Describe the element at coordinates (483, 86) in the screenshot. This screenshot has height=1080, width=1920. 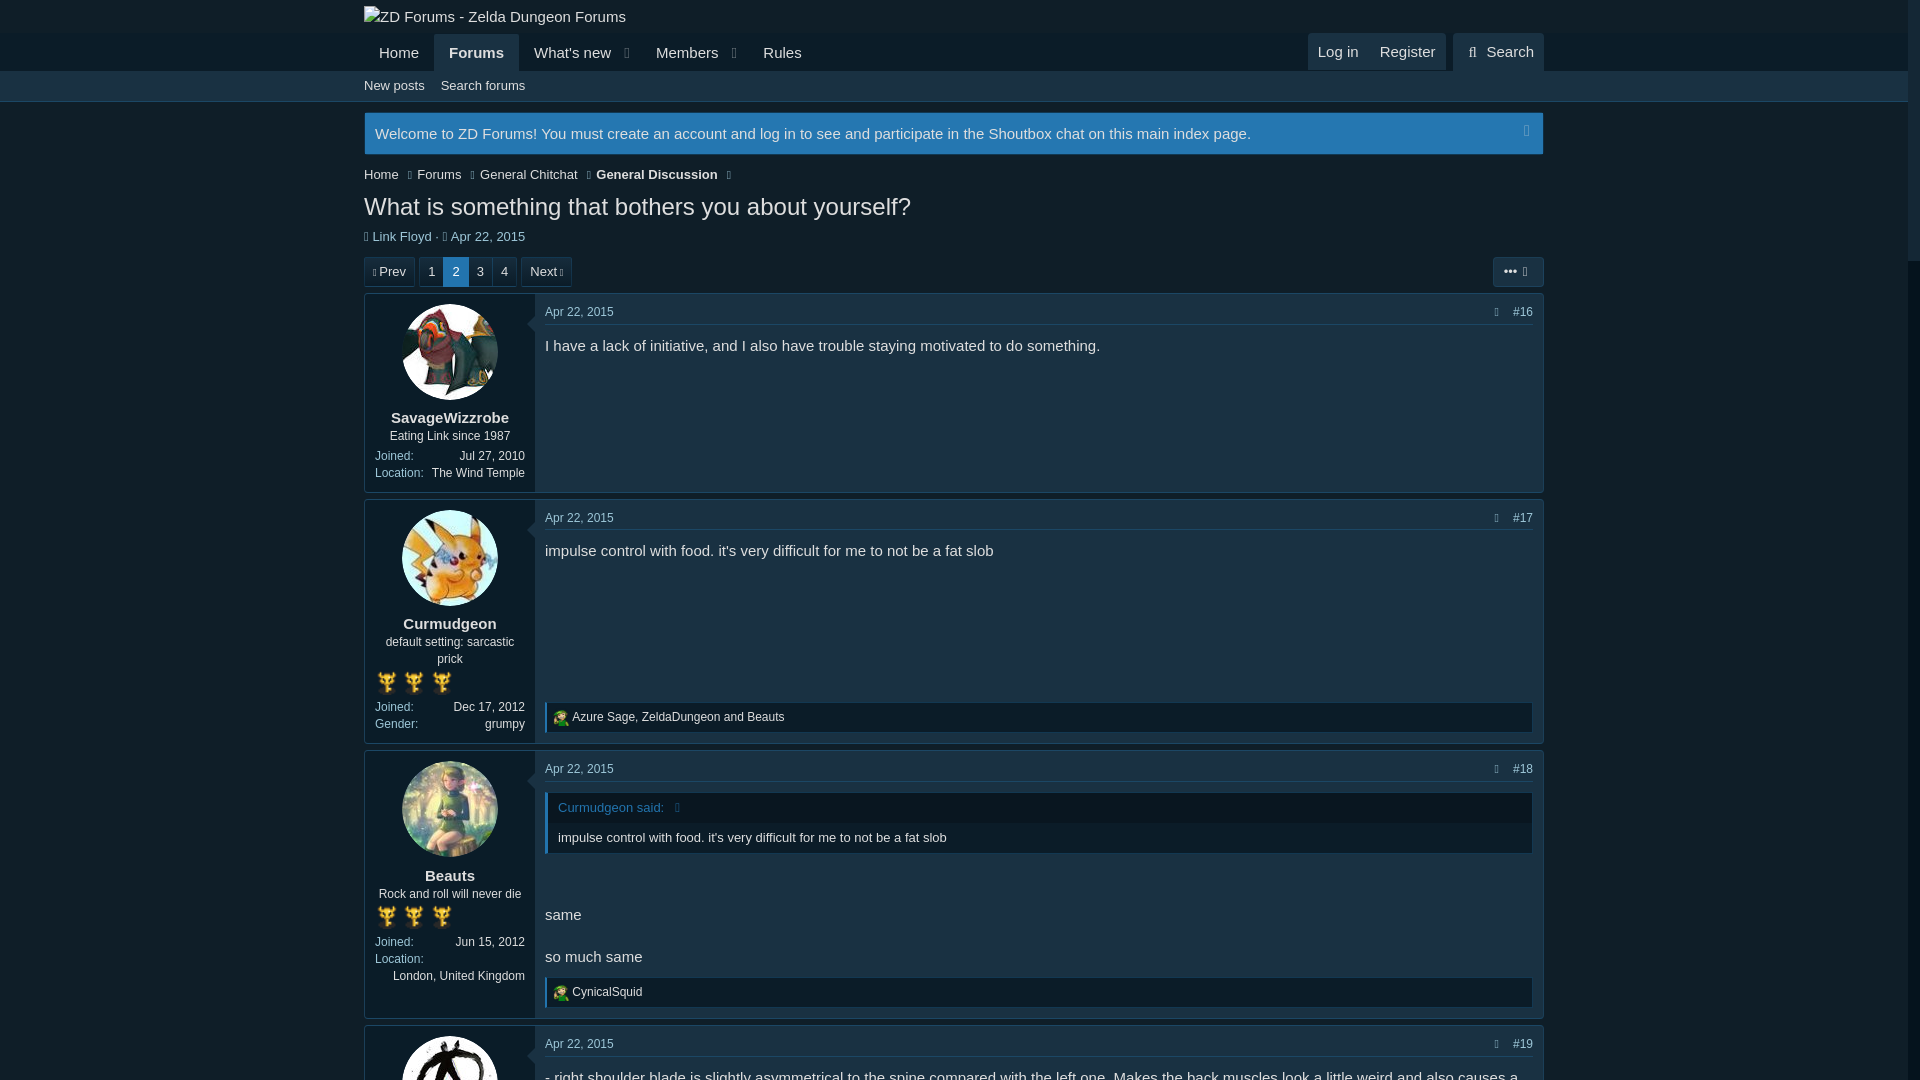
I see `Apr 22, 2015` at that location.